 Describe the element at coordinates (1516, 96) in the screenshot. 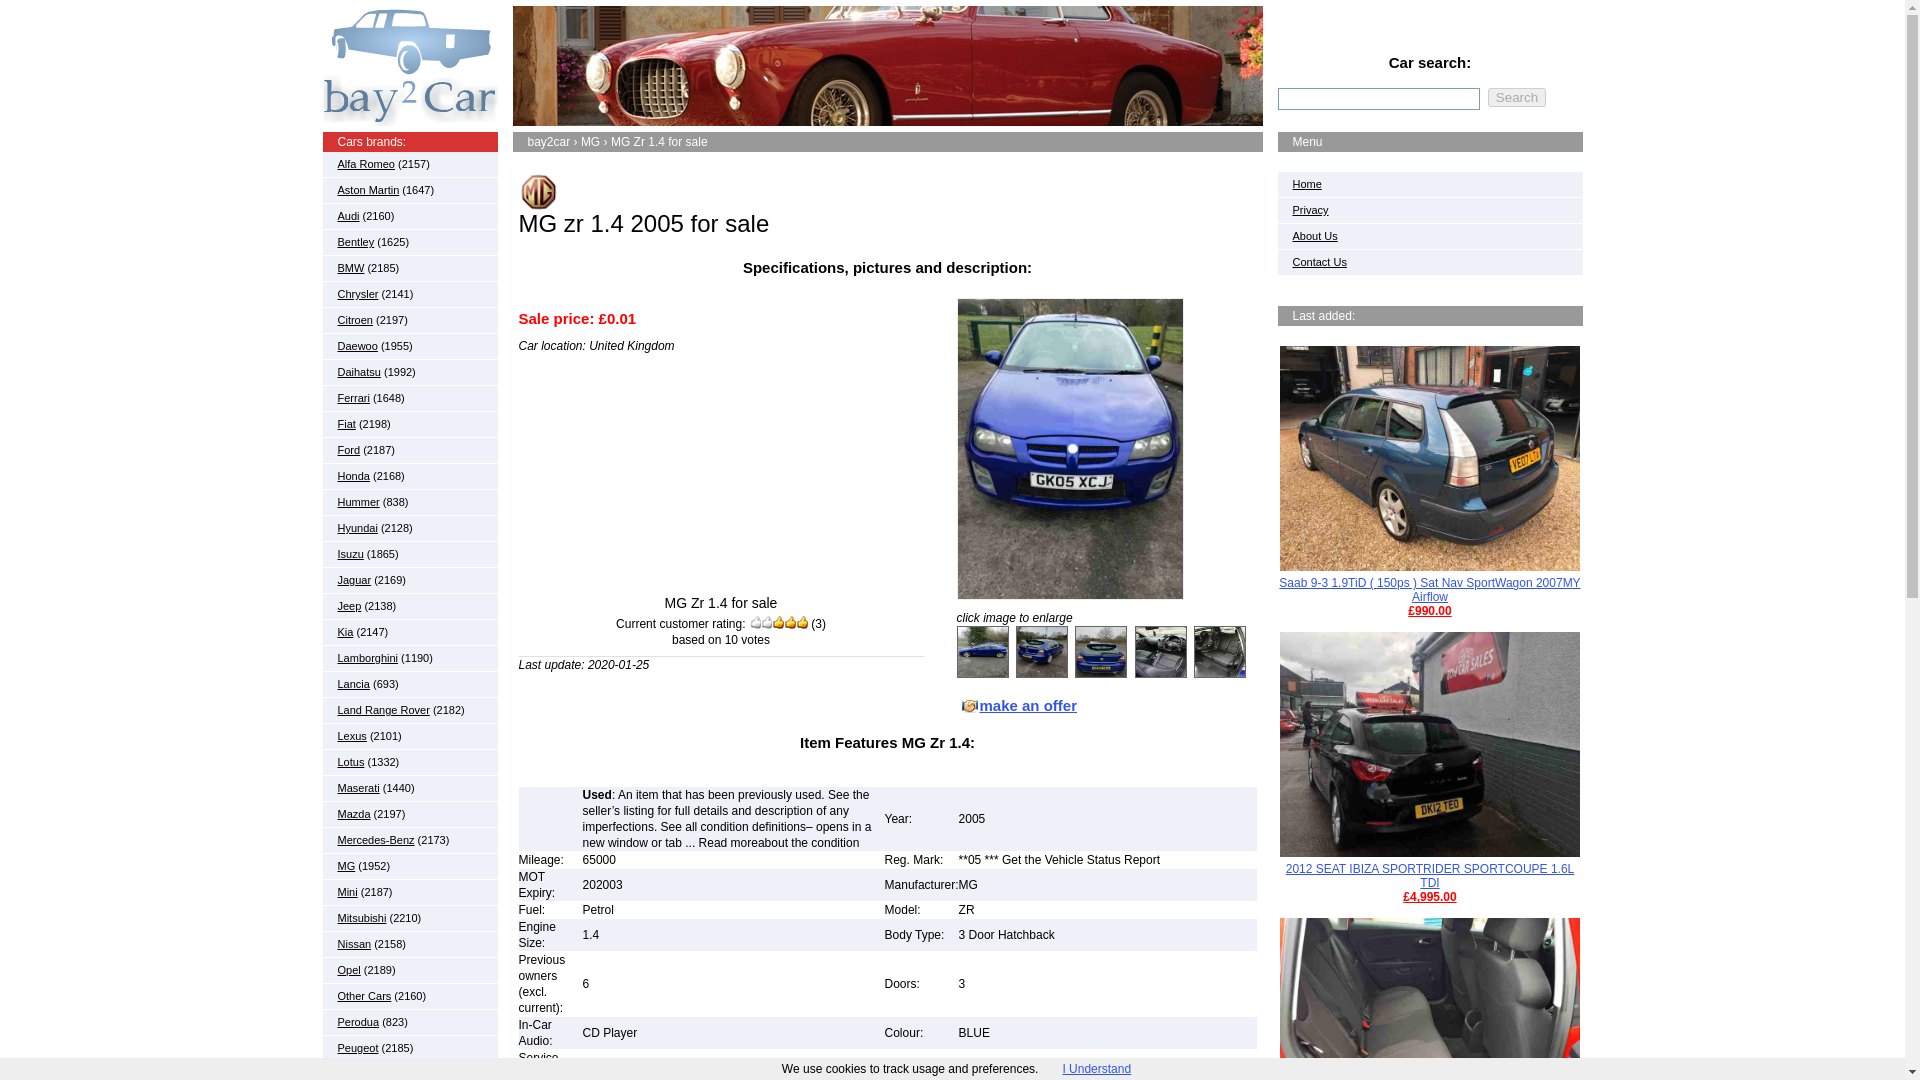

I see `Search` at that location.